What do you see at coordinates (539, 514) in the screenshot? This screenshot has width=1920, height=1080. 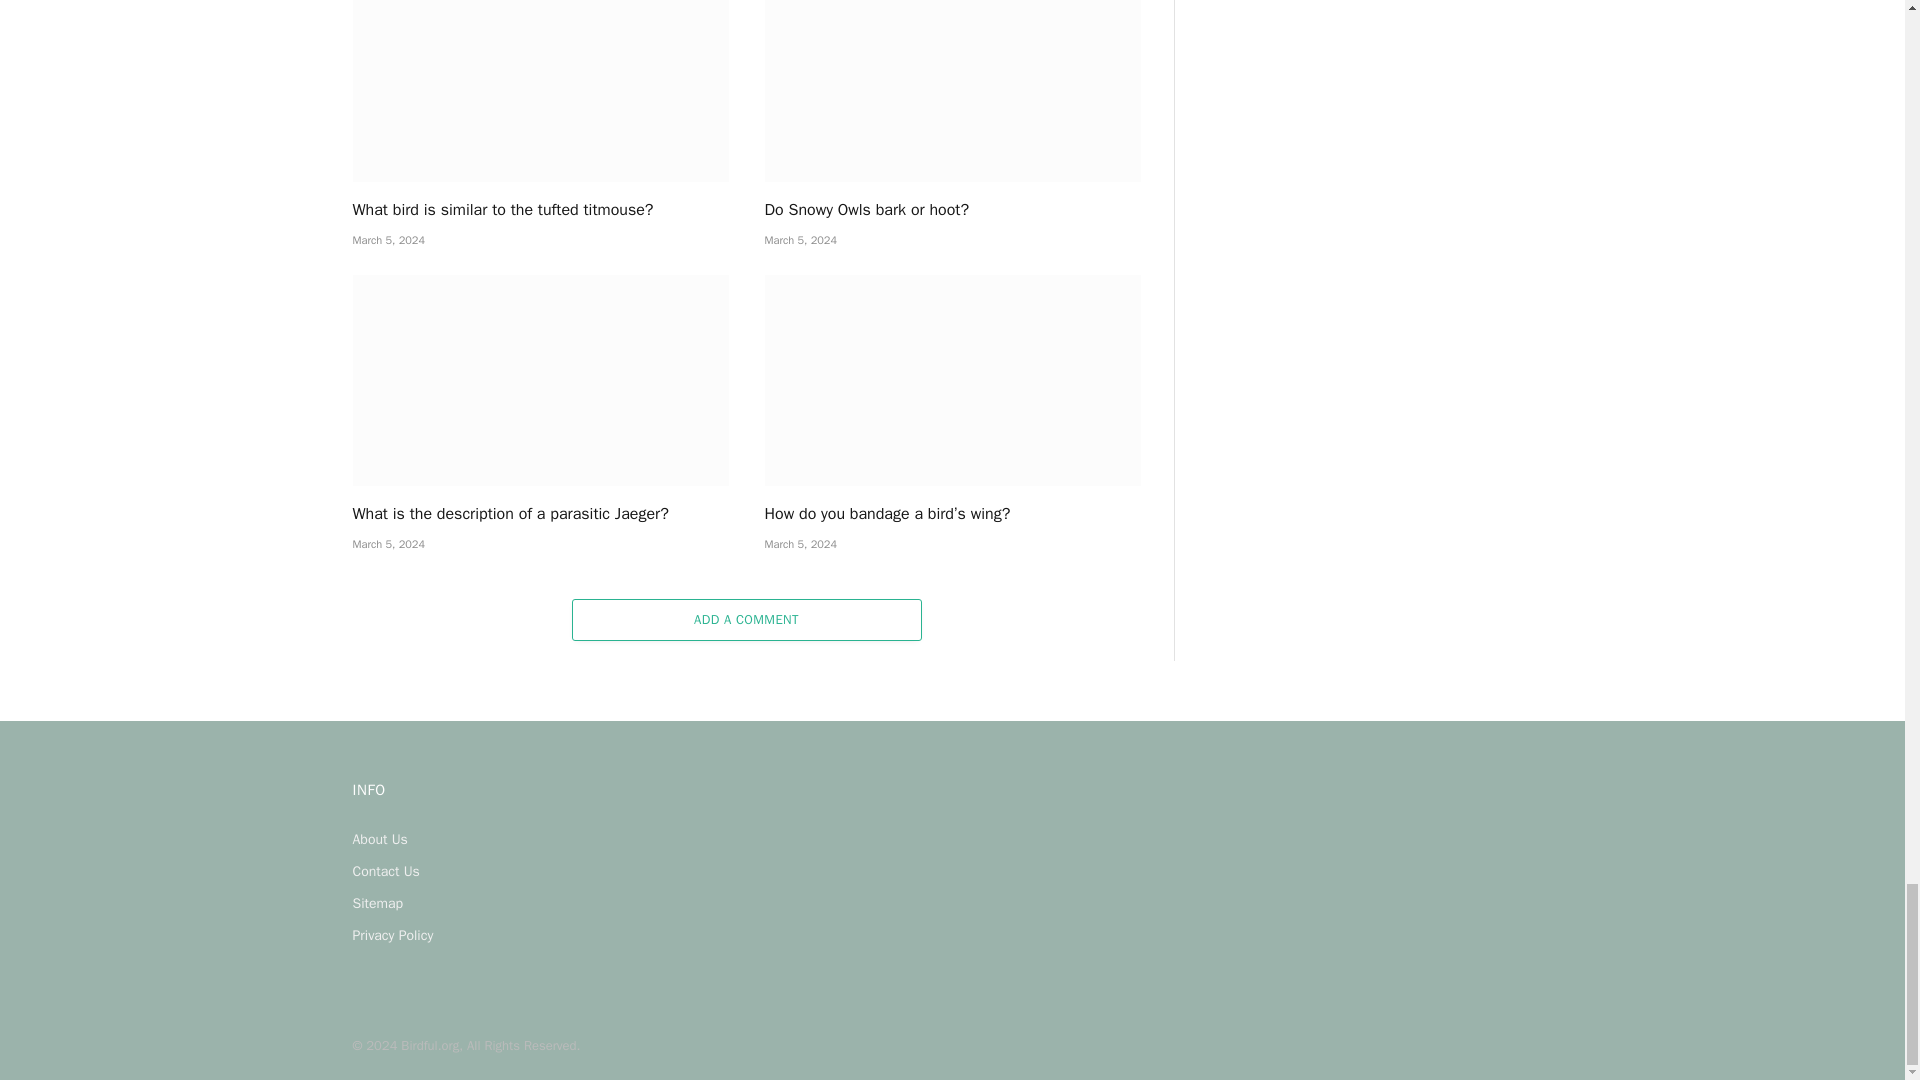 I see `What is the description of a parasitic Jaeger?` at bounding box center [539, 514].